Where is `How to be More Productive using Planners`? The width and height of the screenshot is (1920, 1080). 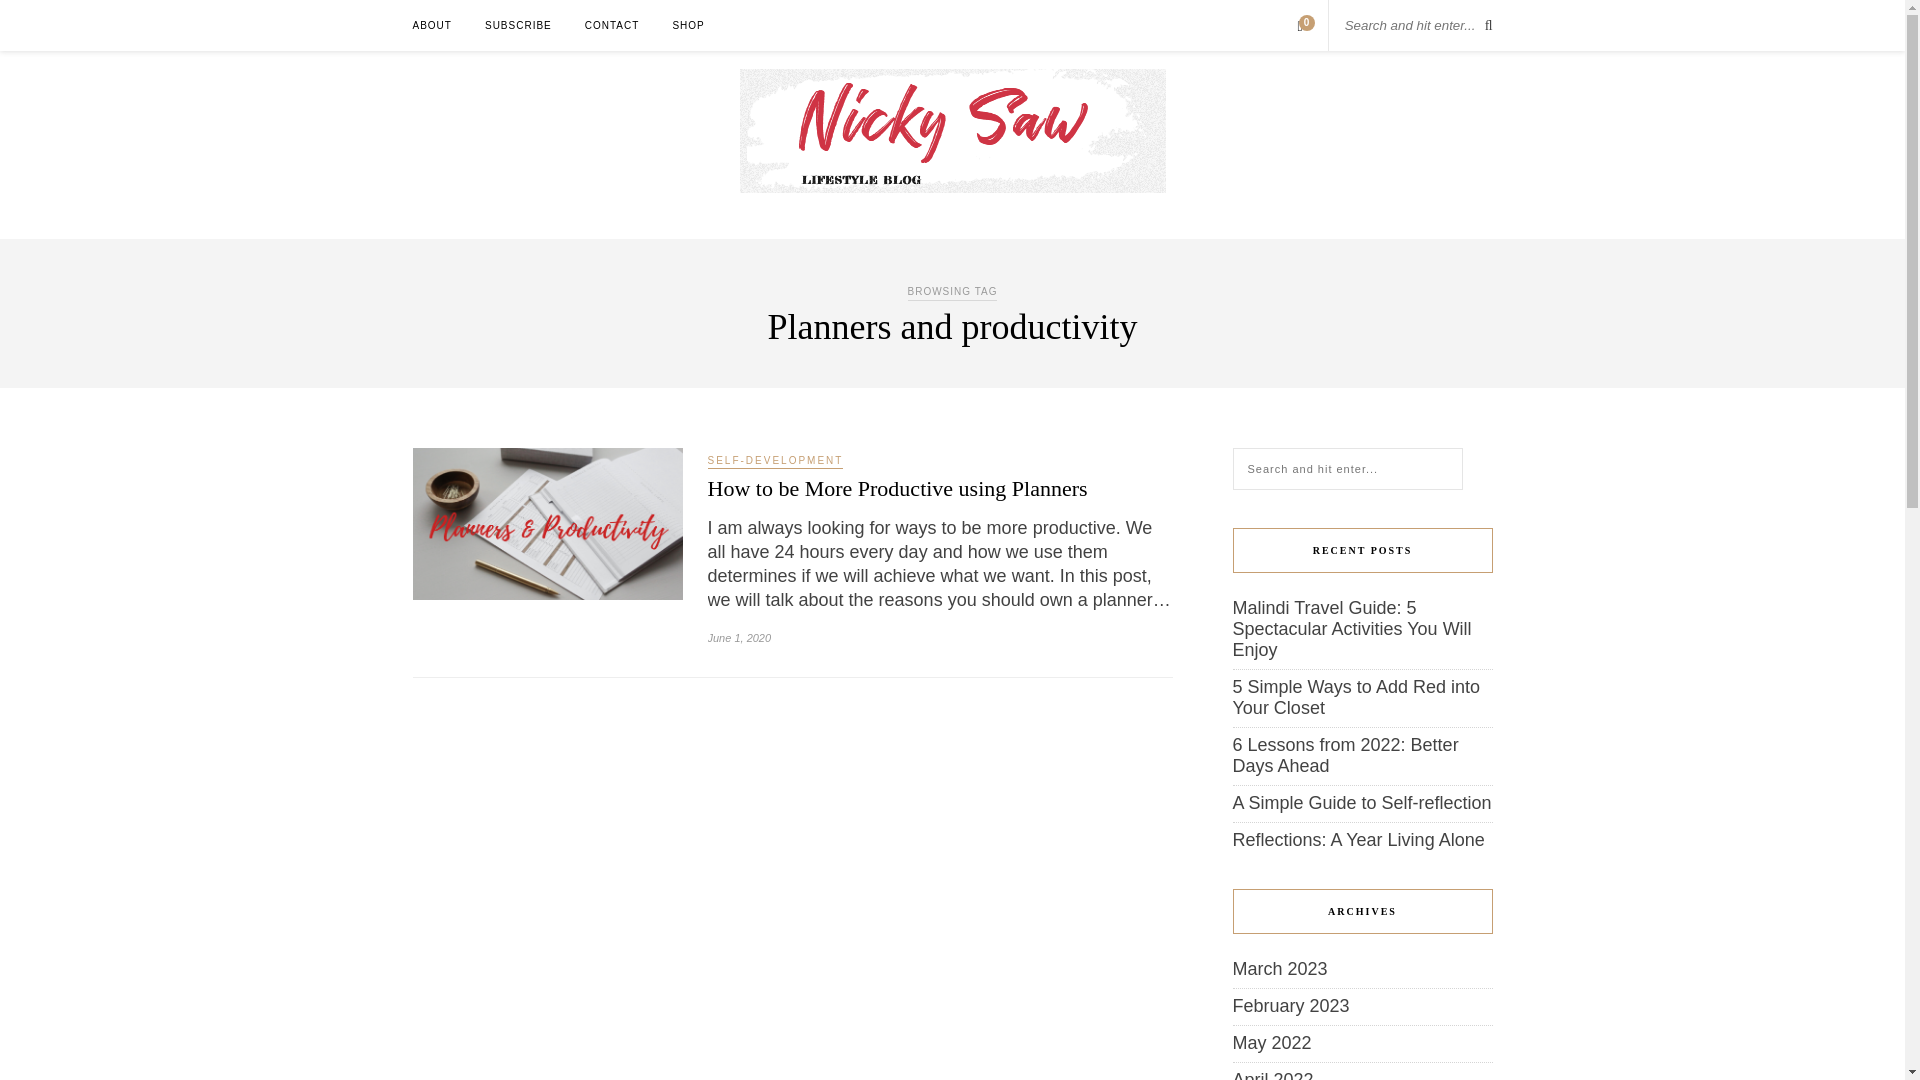
How to be More Productive using Planners is located at coordinates (898, 488).